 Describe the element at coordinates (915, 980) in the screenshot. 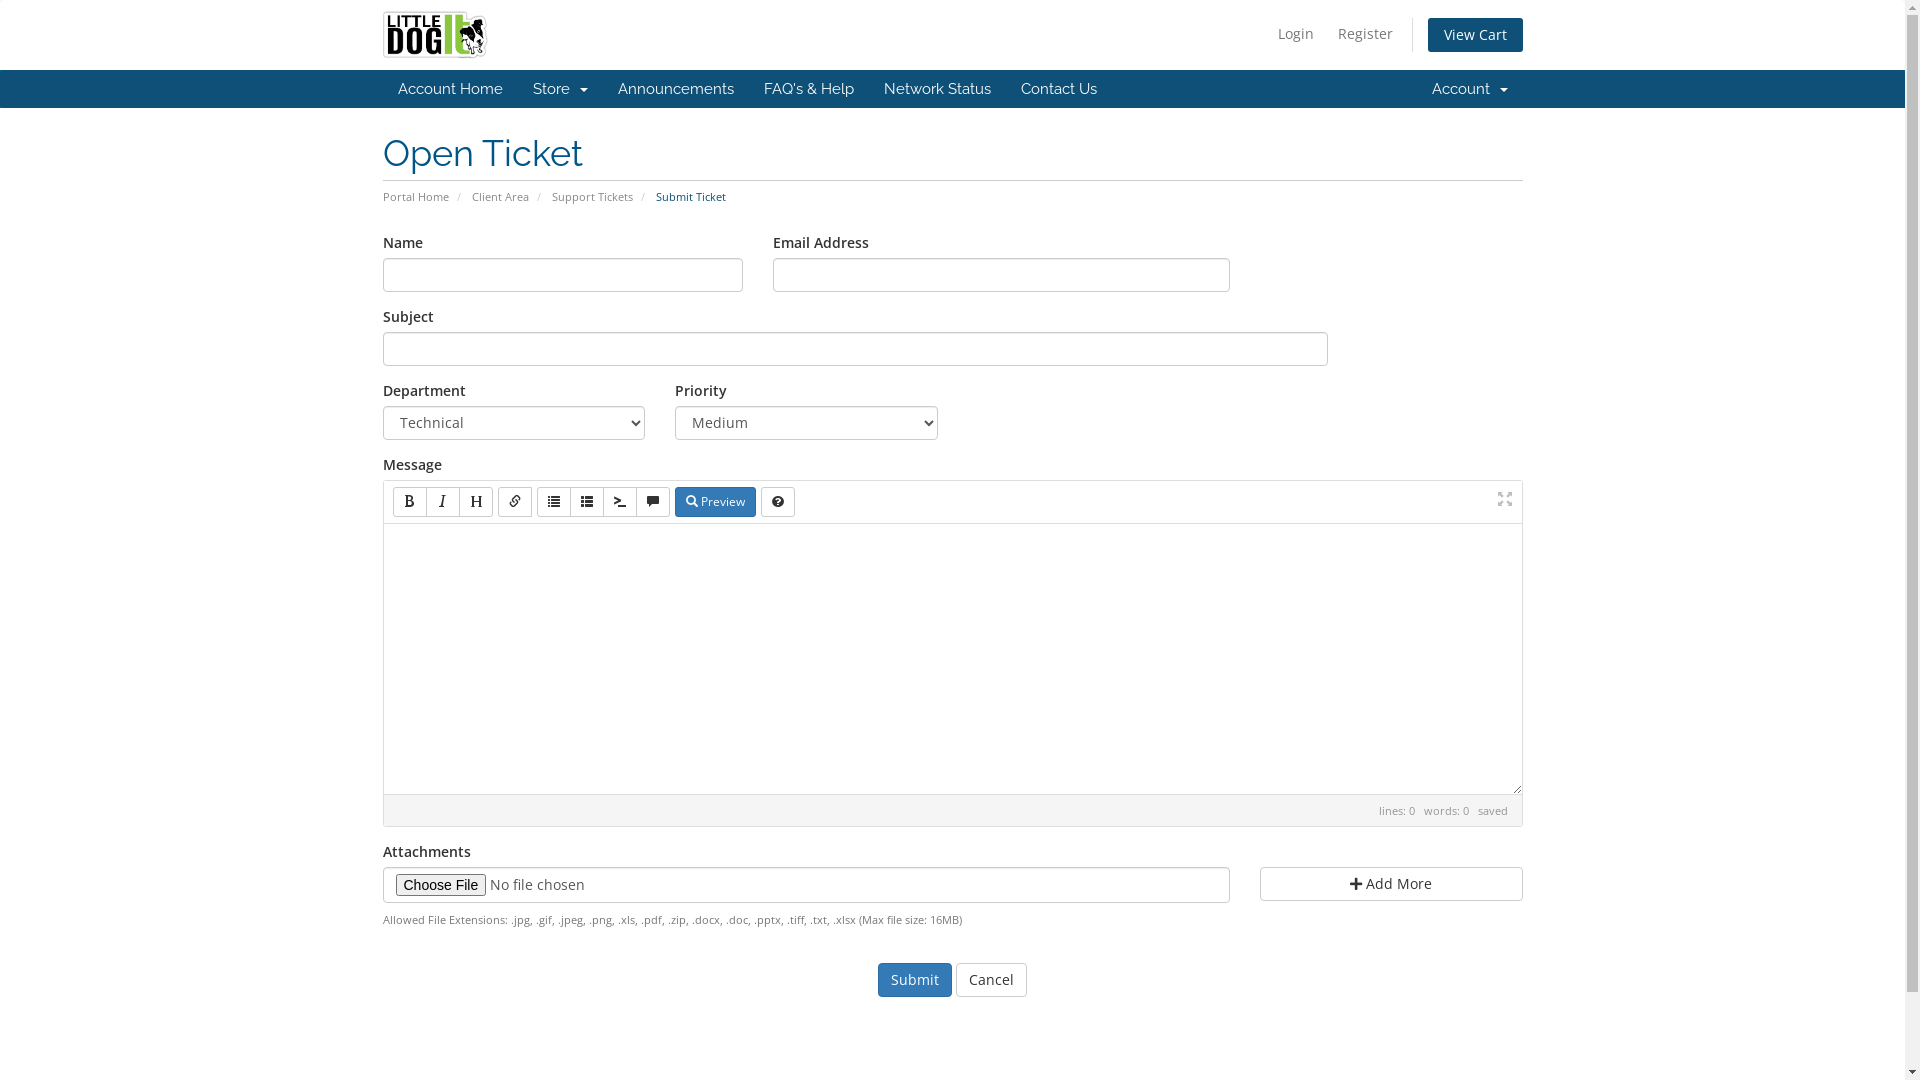

I see `Submit` at that location.